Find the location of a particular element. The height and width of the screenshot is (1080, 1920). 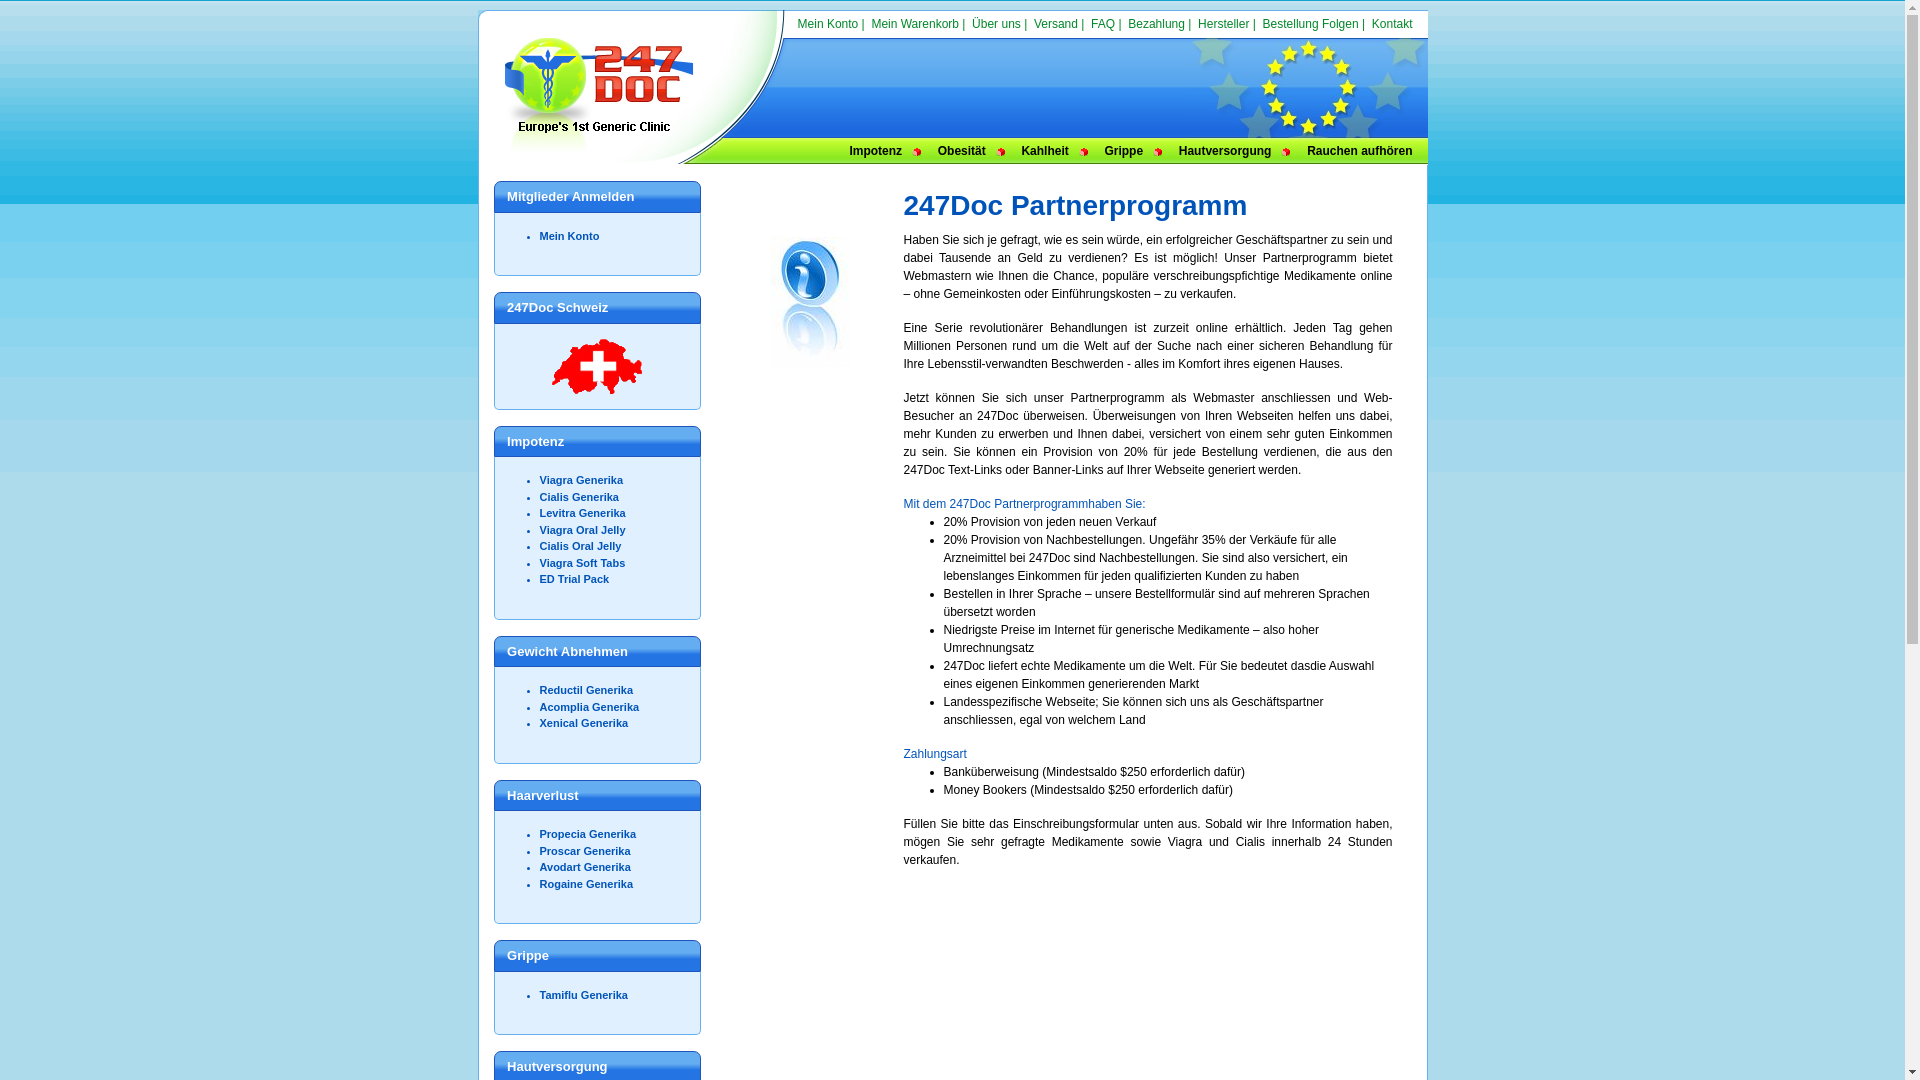

Avodart Generika is located at coordinates (586, 867).